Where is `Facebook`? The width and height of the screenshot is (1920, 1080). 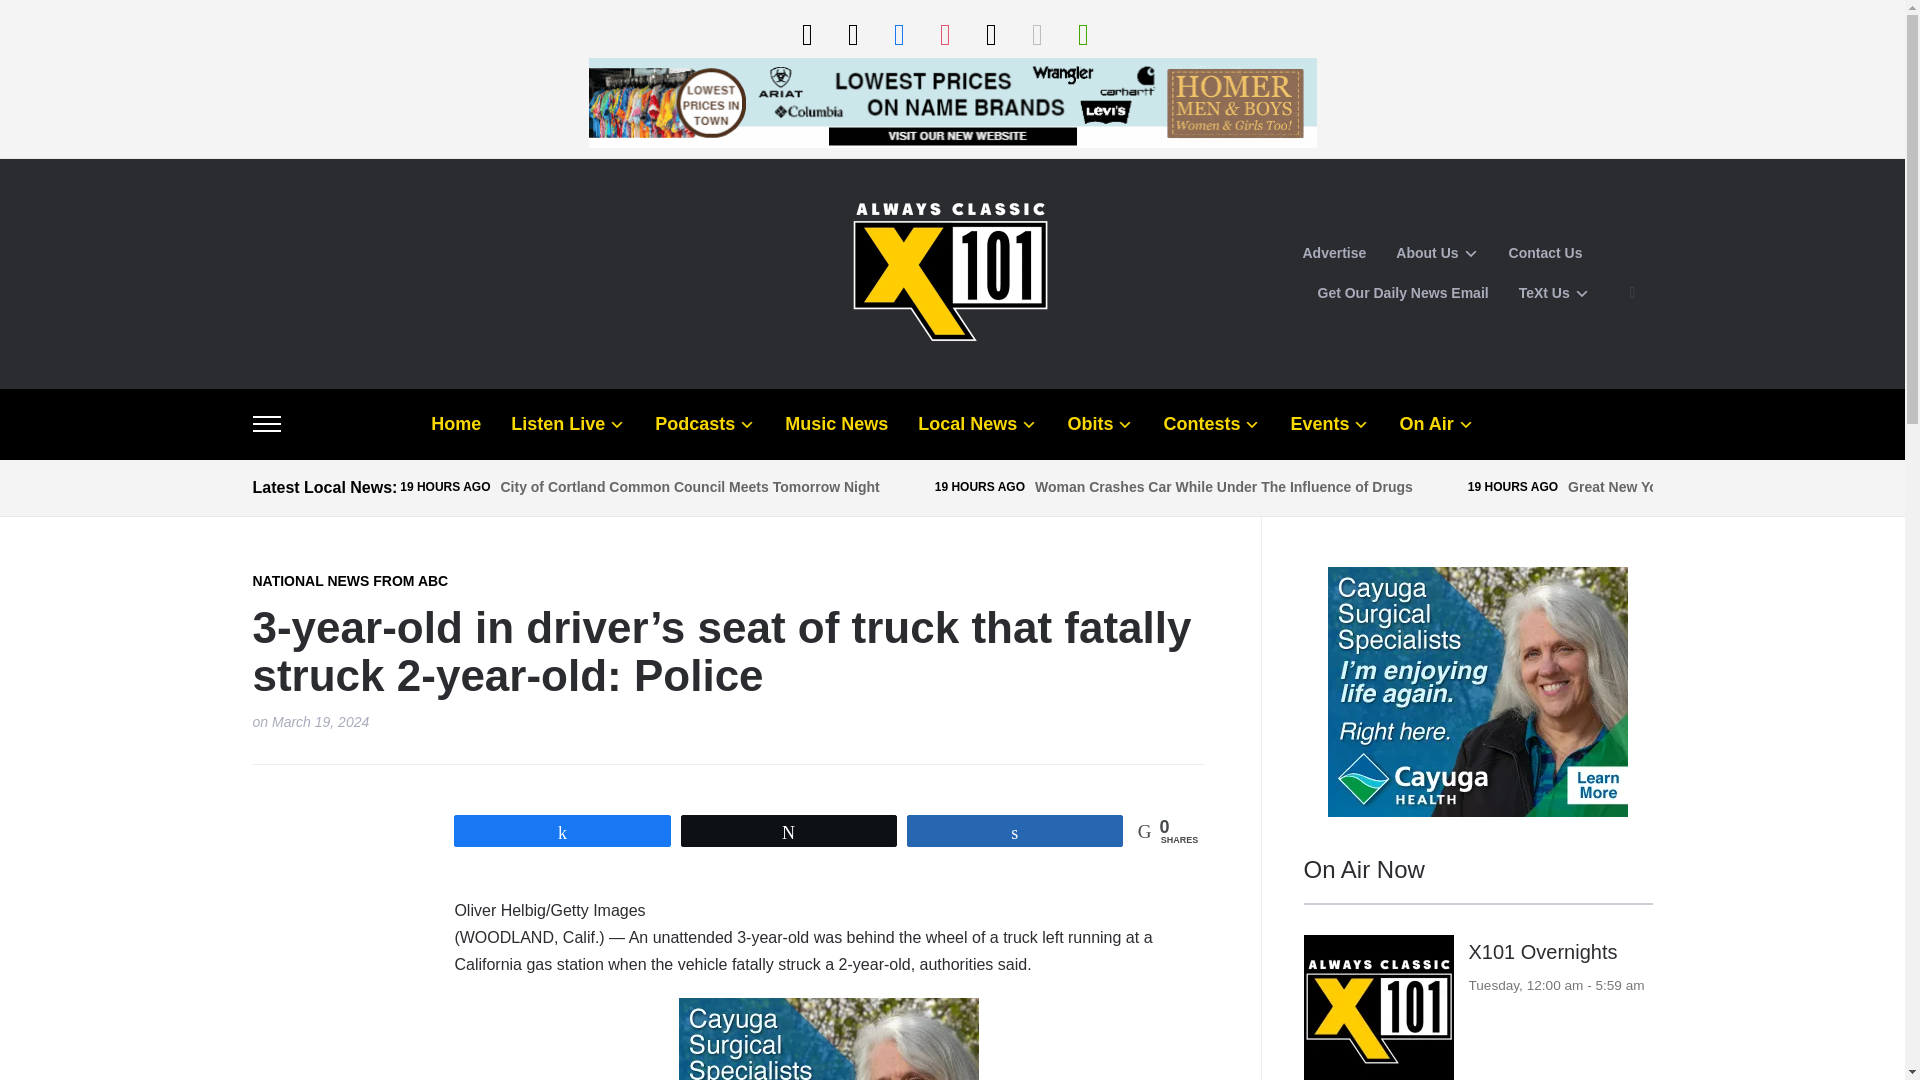
Facebook is located at coordinates (898, 33).